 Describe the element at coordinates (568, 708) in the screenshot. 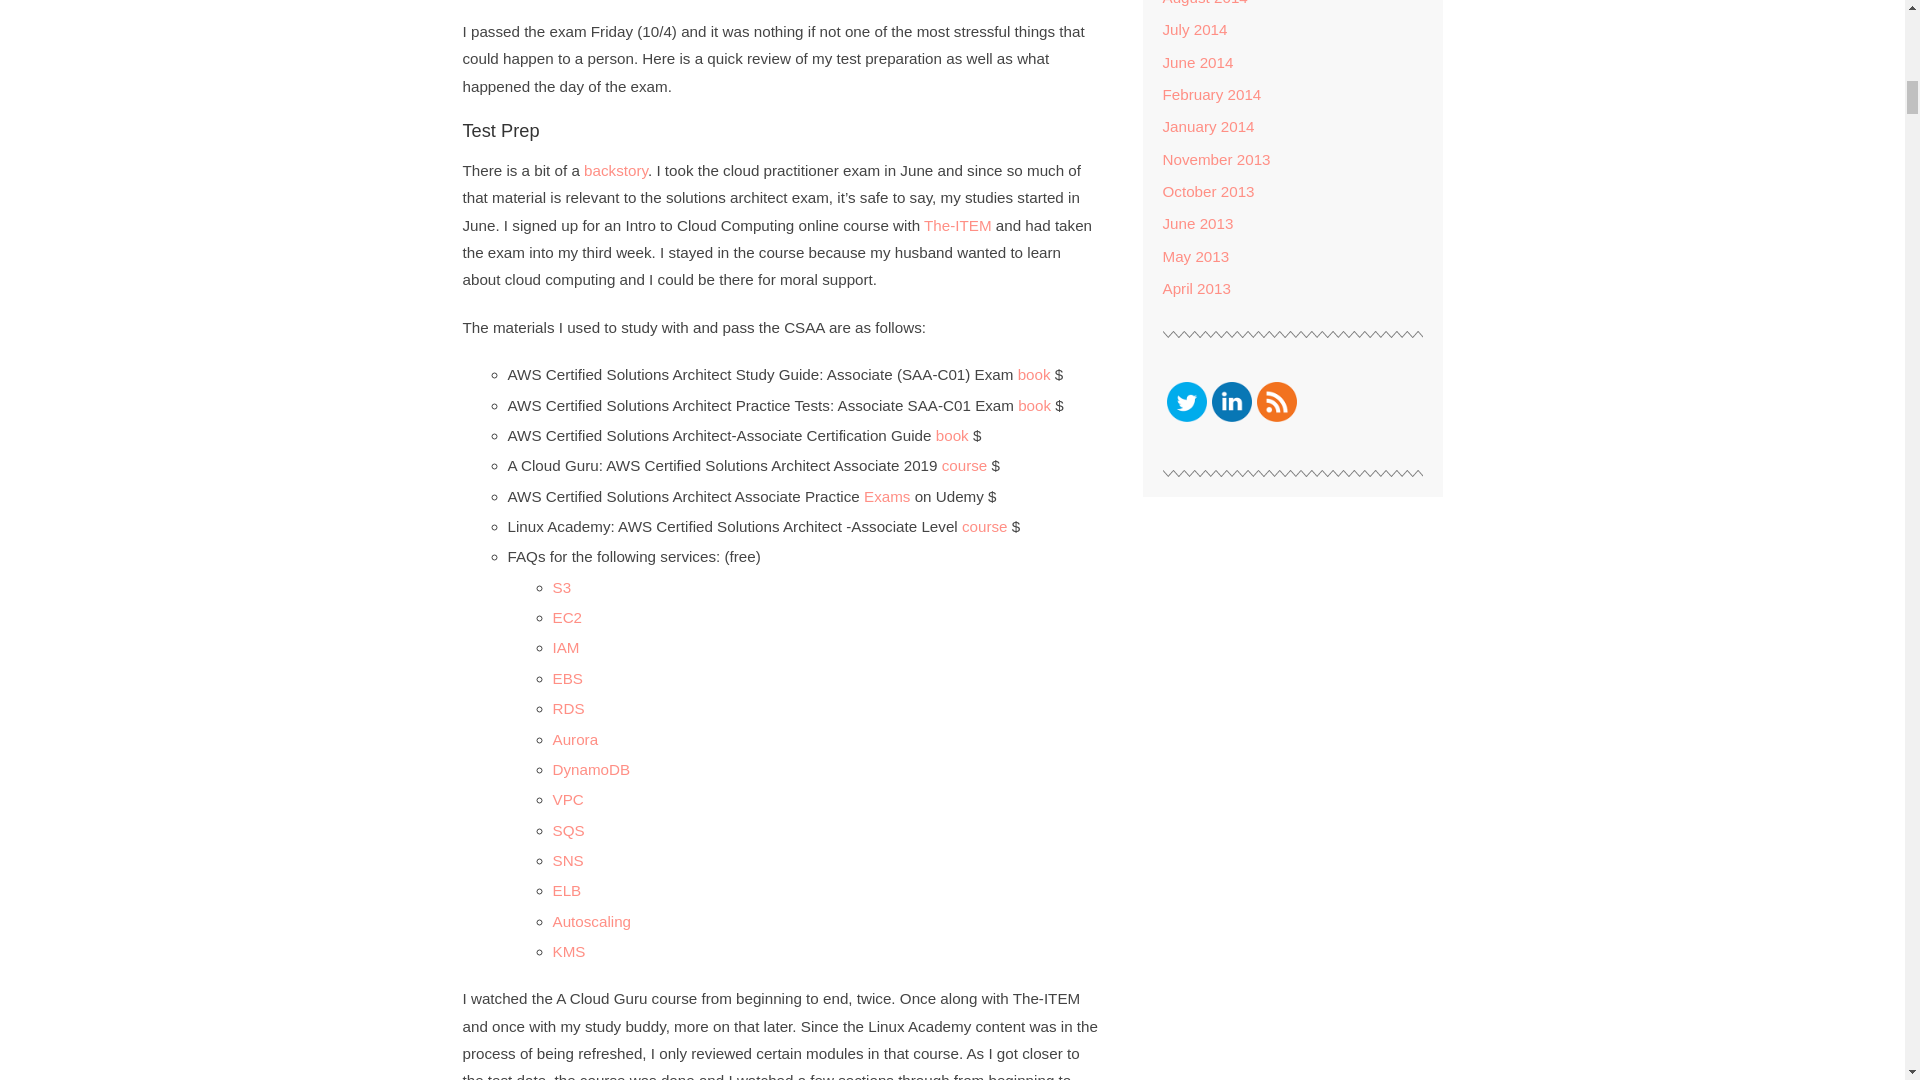

I see `RDS` at that location.